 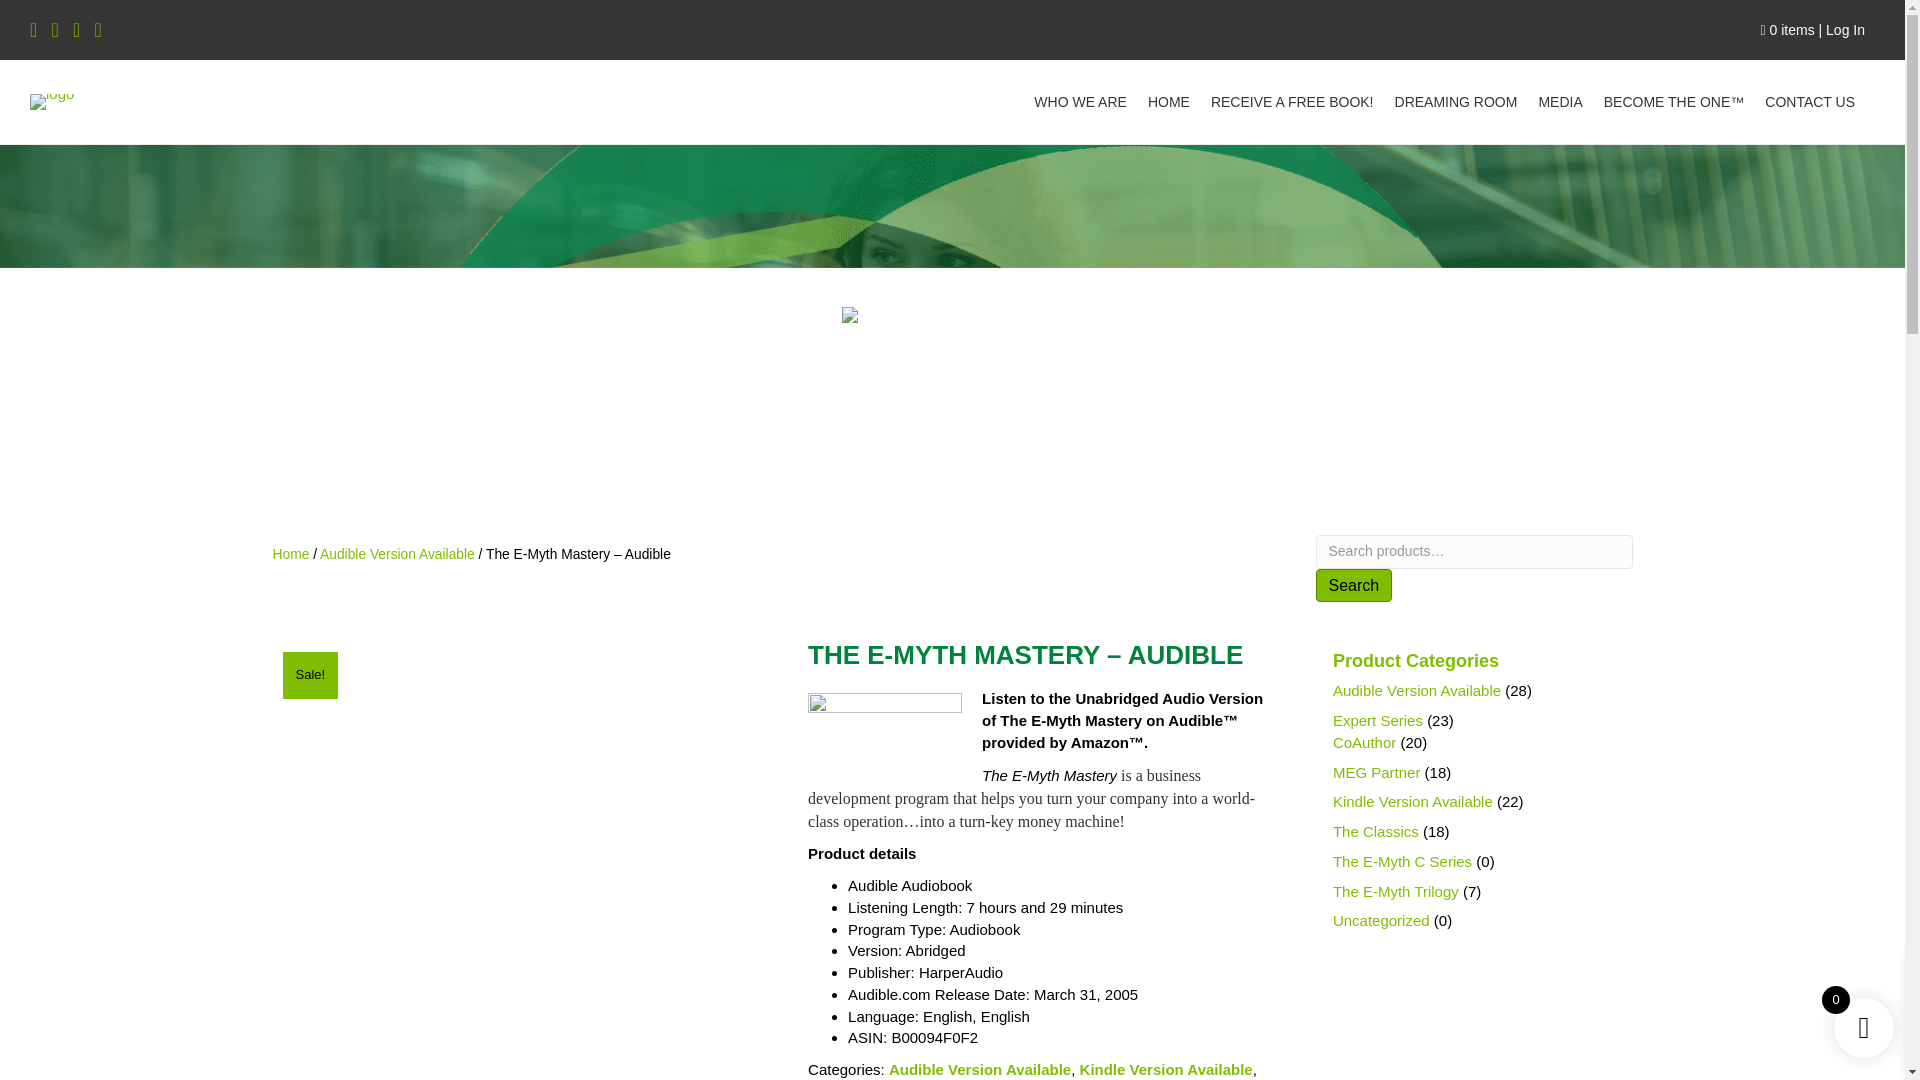 What do you see at coordinates (952, 314) in the screenshot?
I see `TEMCFO Library HEader Logo` at bounding box center [952, 314].